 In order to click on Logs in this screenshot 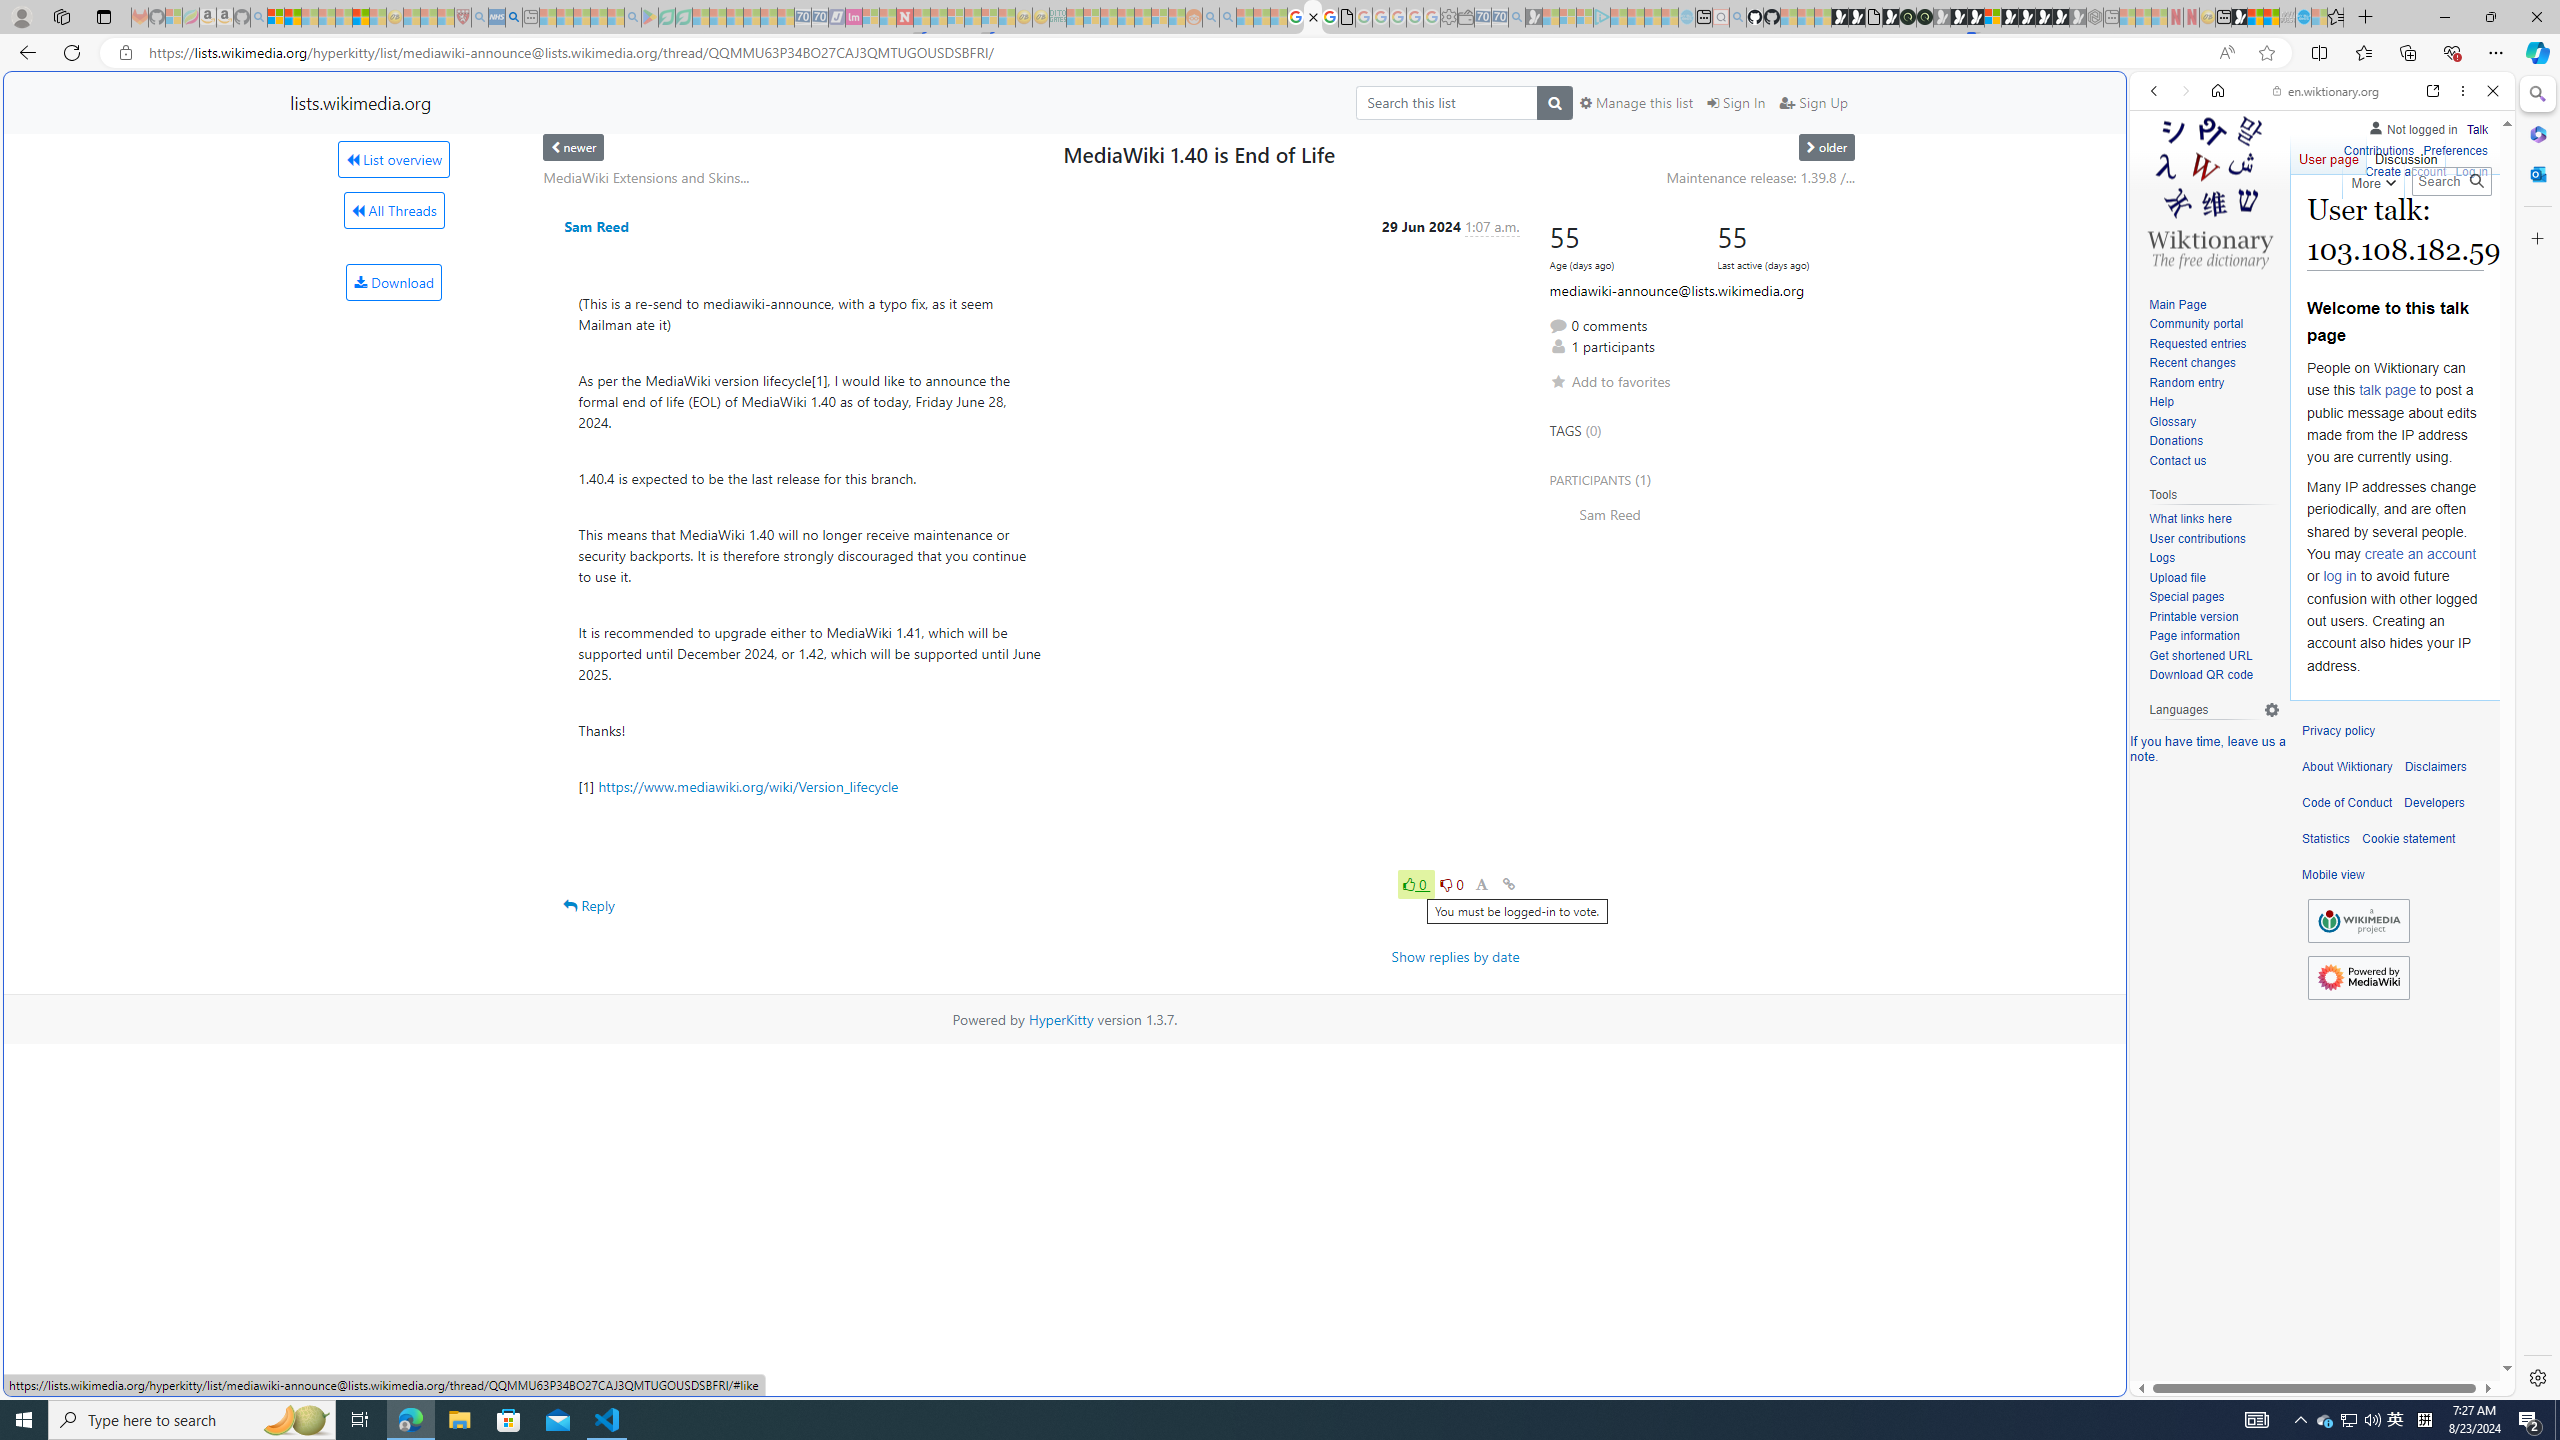, I will do `click(2214, 558)`.